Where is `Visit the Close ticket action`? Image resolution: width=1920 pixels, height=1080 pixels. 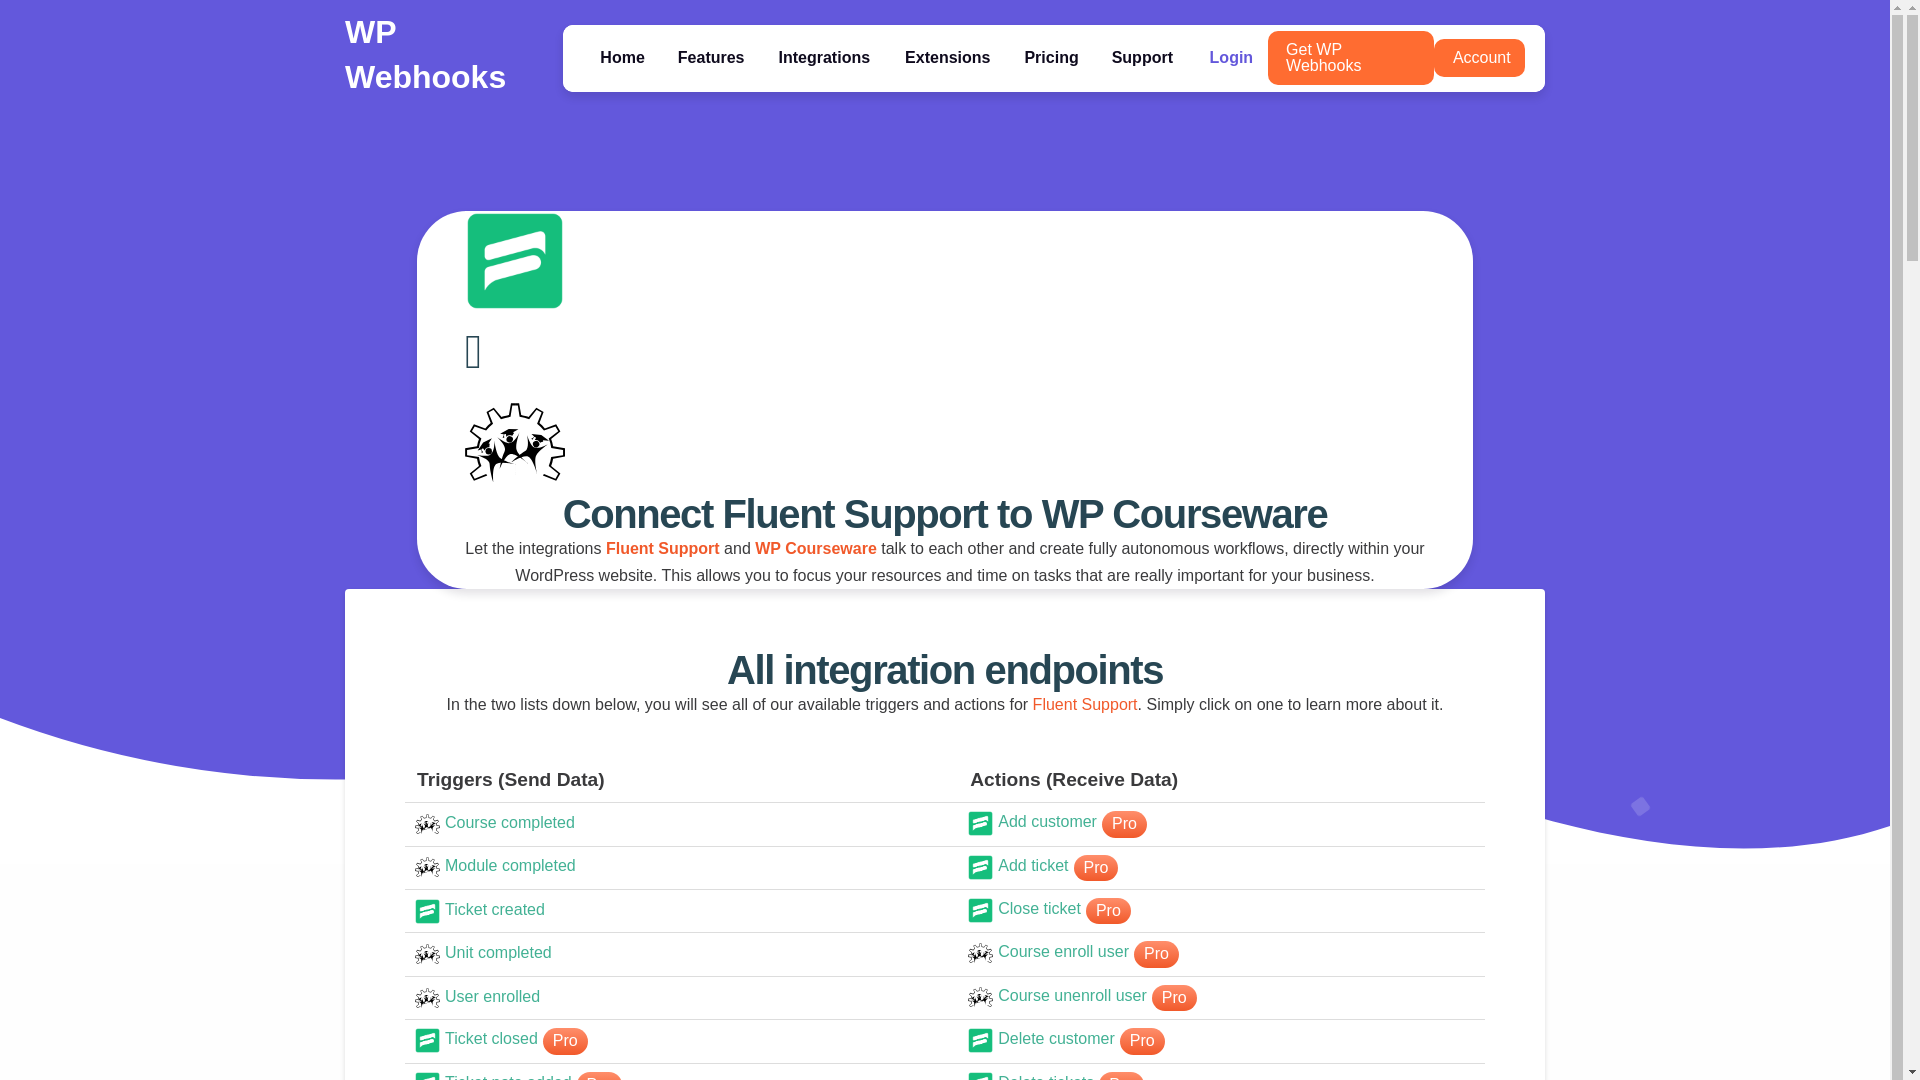
Visit the Close ticket action is located at coordinates (1220, 910).